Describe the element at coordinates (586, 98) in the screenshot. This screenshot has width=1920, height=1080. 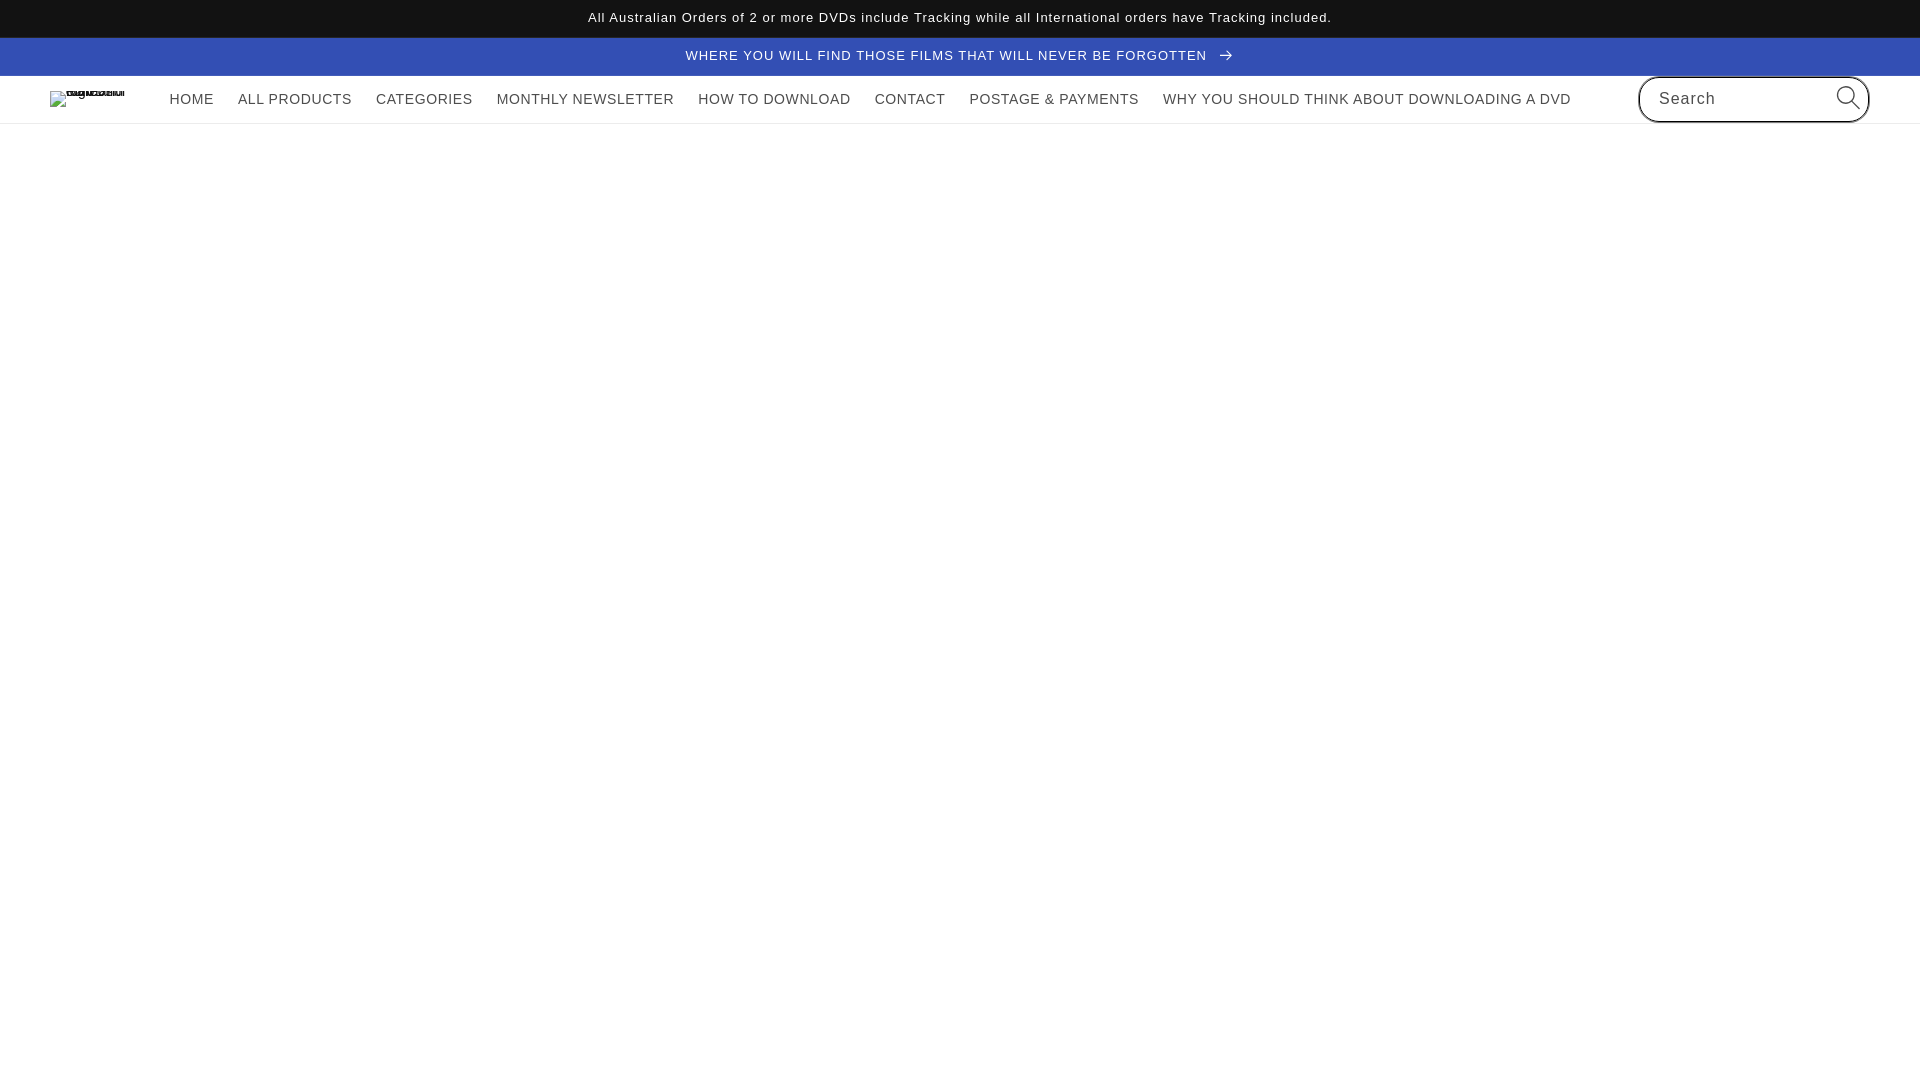
I see `MONTHLY NEWSLETTER` at that location.